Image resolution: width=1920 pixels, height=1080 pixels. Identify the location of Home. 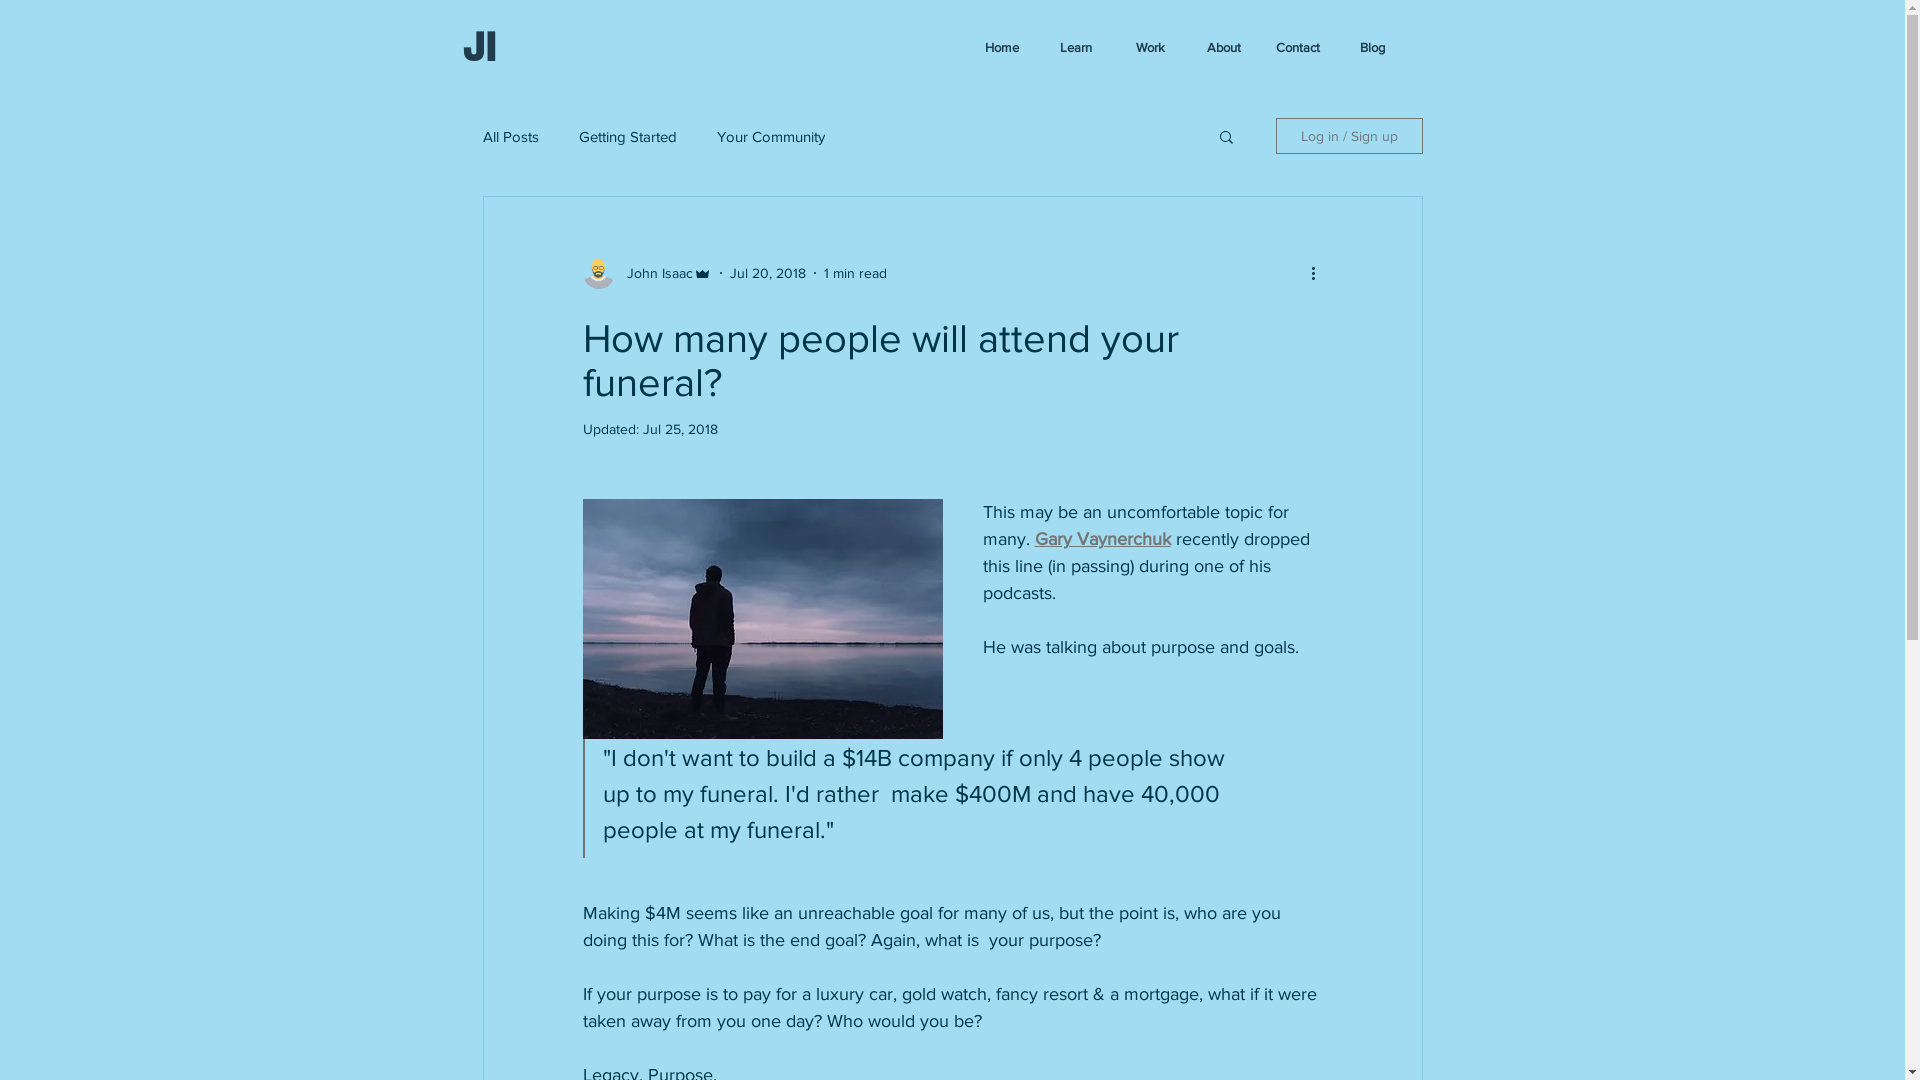
(1002, 48).